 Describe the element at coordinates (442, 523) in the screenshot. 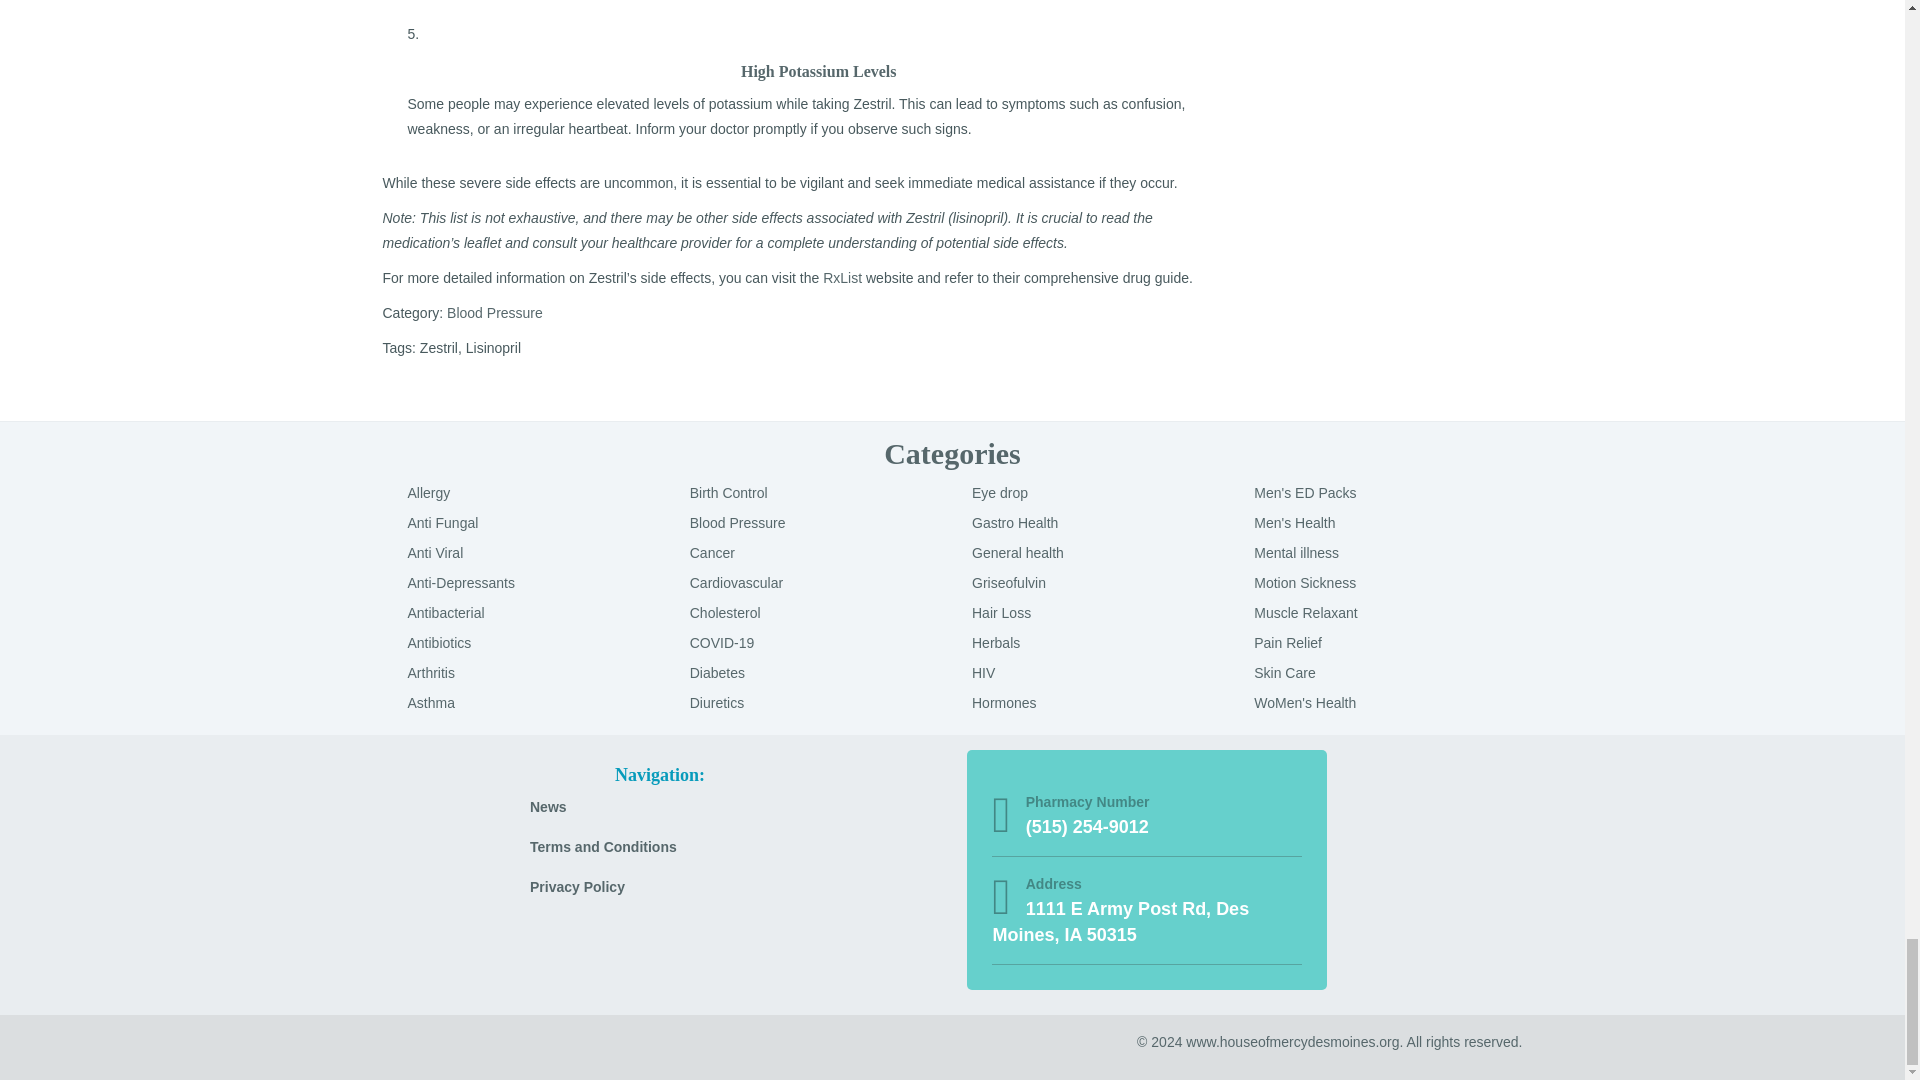

I see `Anti Fungal` at that location.